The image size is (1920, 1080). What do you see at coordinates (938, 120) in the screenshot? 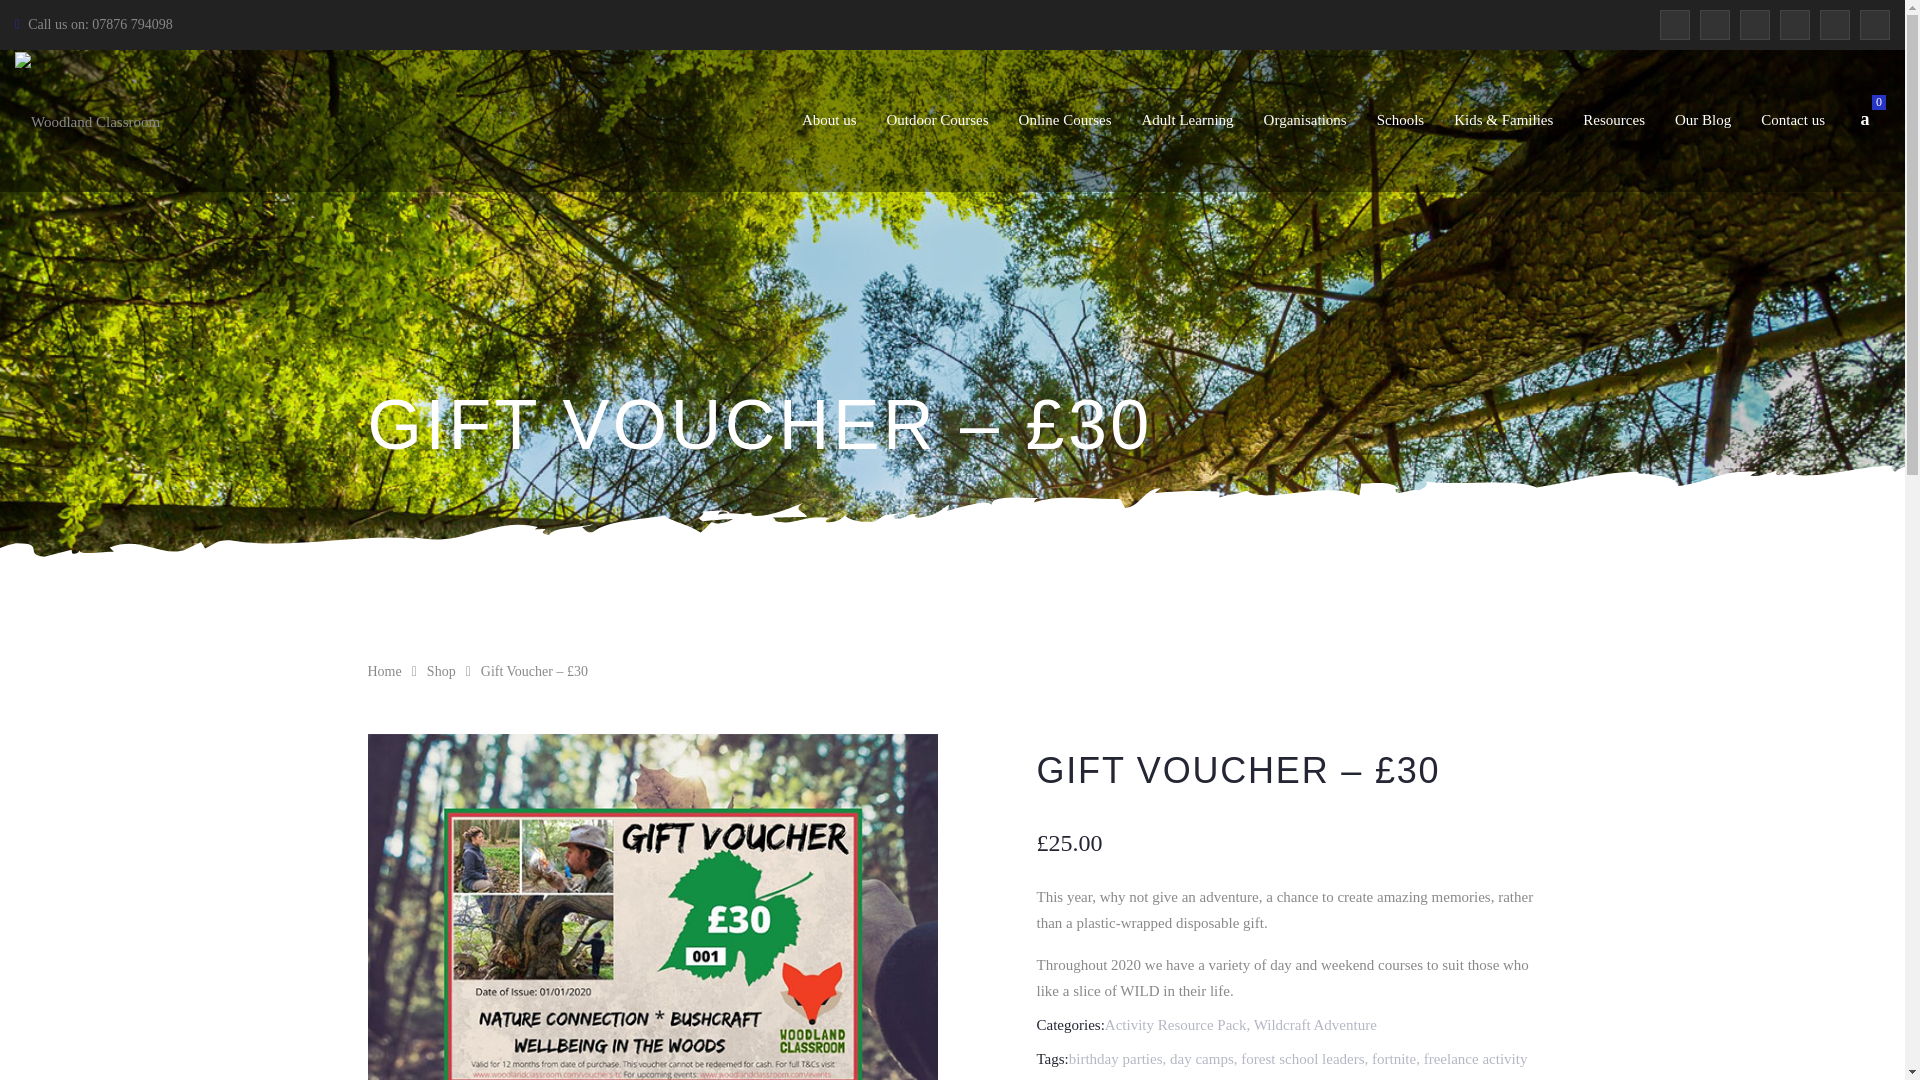
I see `Outdoor Courses` at bounding box center [938, 120].